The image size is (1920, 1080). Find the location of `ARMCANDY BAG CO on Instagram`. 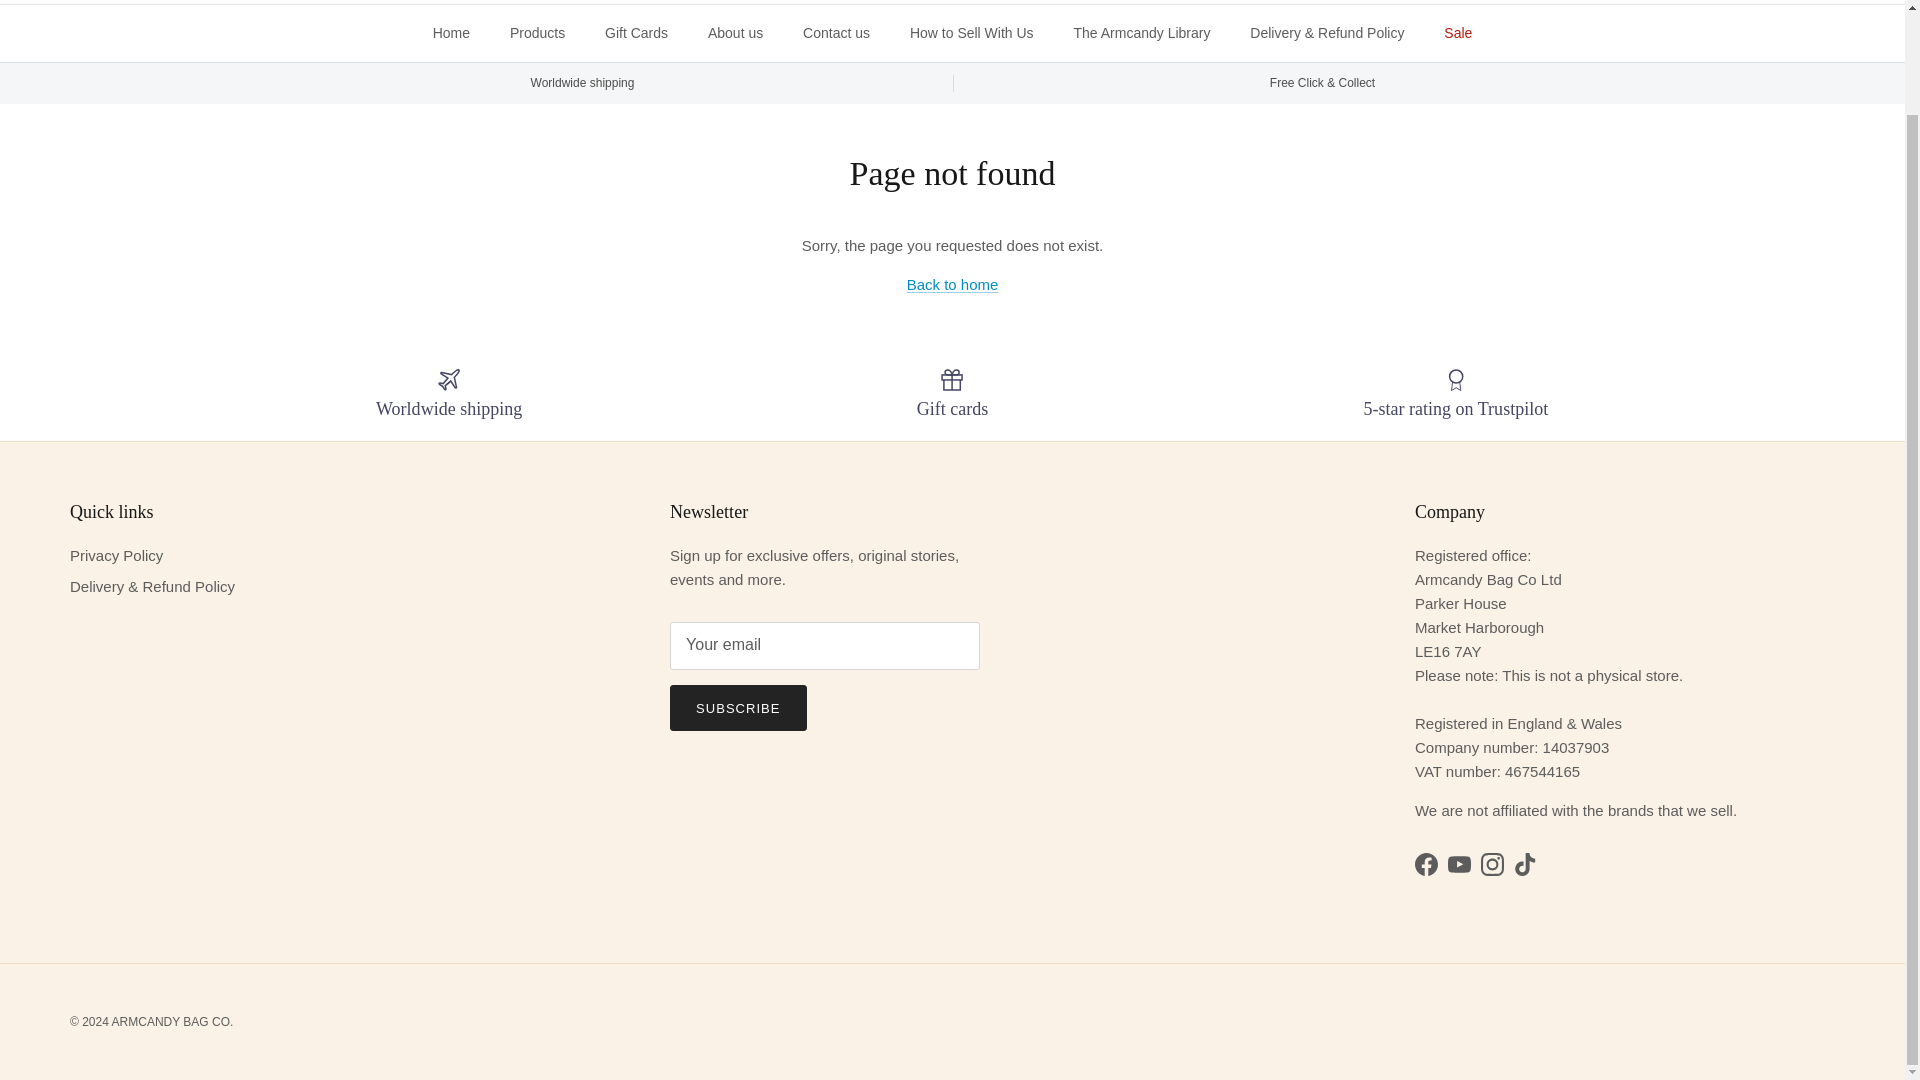

ARMCANDY BAG CO on Instagram is located at coordinates (1492, 864).